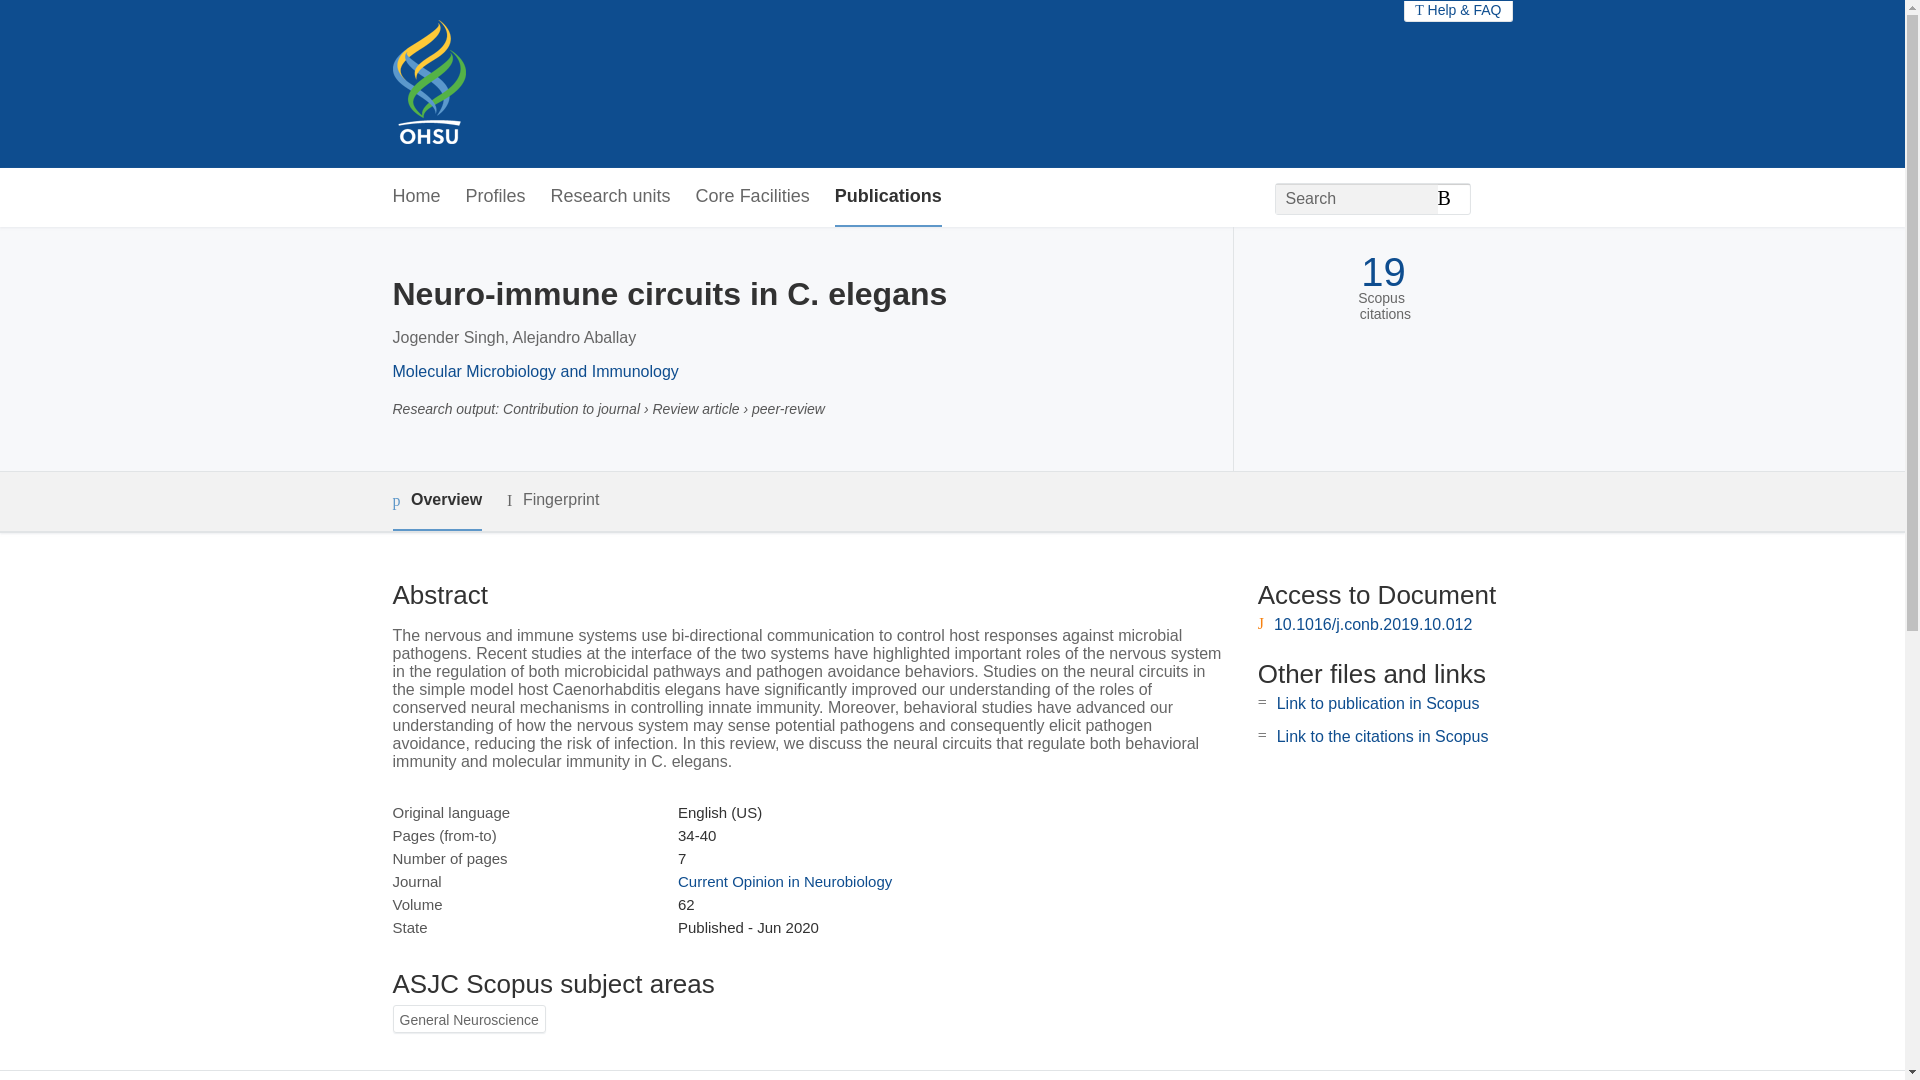 The height and width of the screenshot is (1080, 1920). I want to click on Publications, so click(888, 197).